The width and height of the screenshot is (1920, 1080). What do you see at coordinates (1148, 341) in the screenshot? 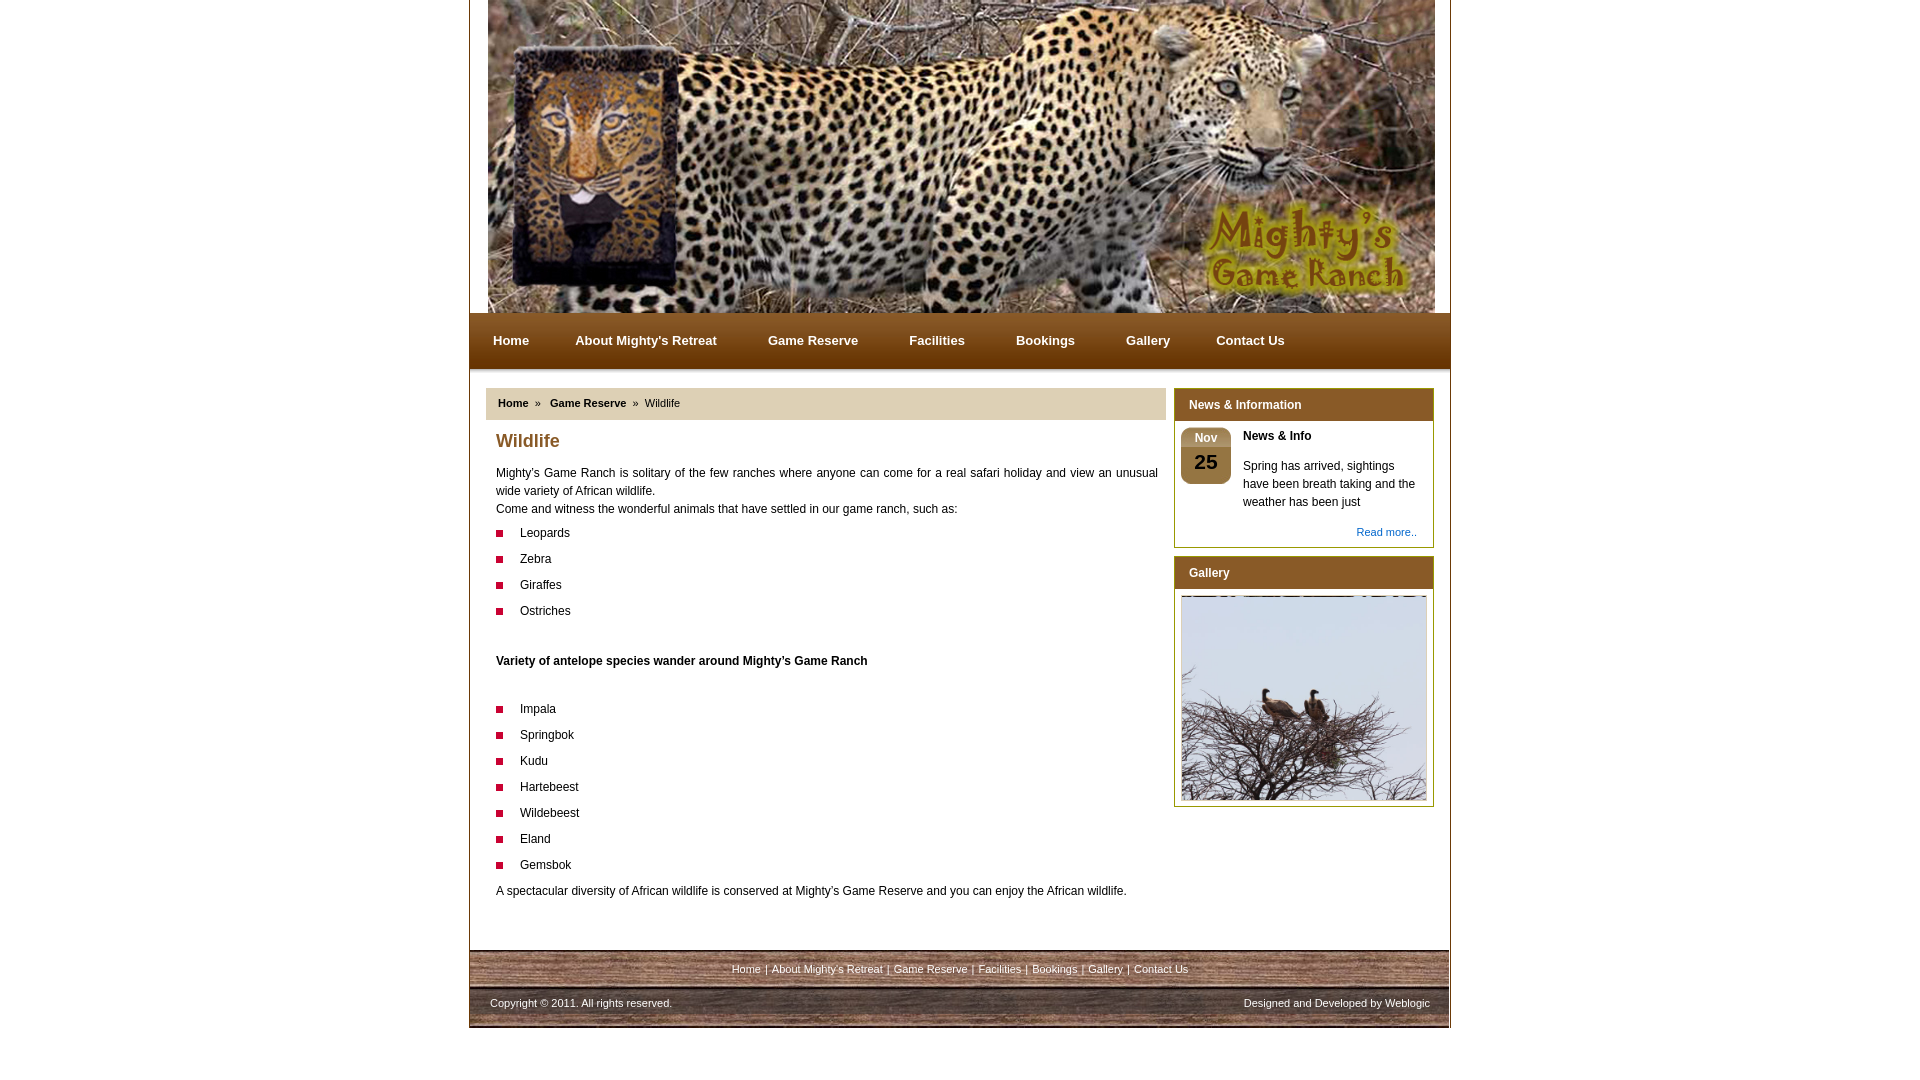
I see `Gallery` at bounding box center [1148, 341].